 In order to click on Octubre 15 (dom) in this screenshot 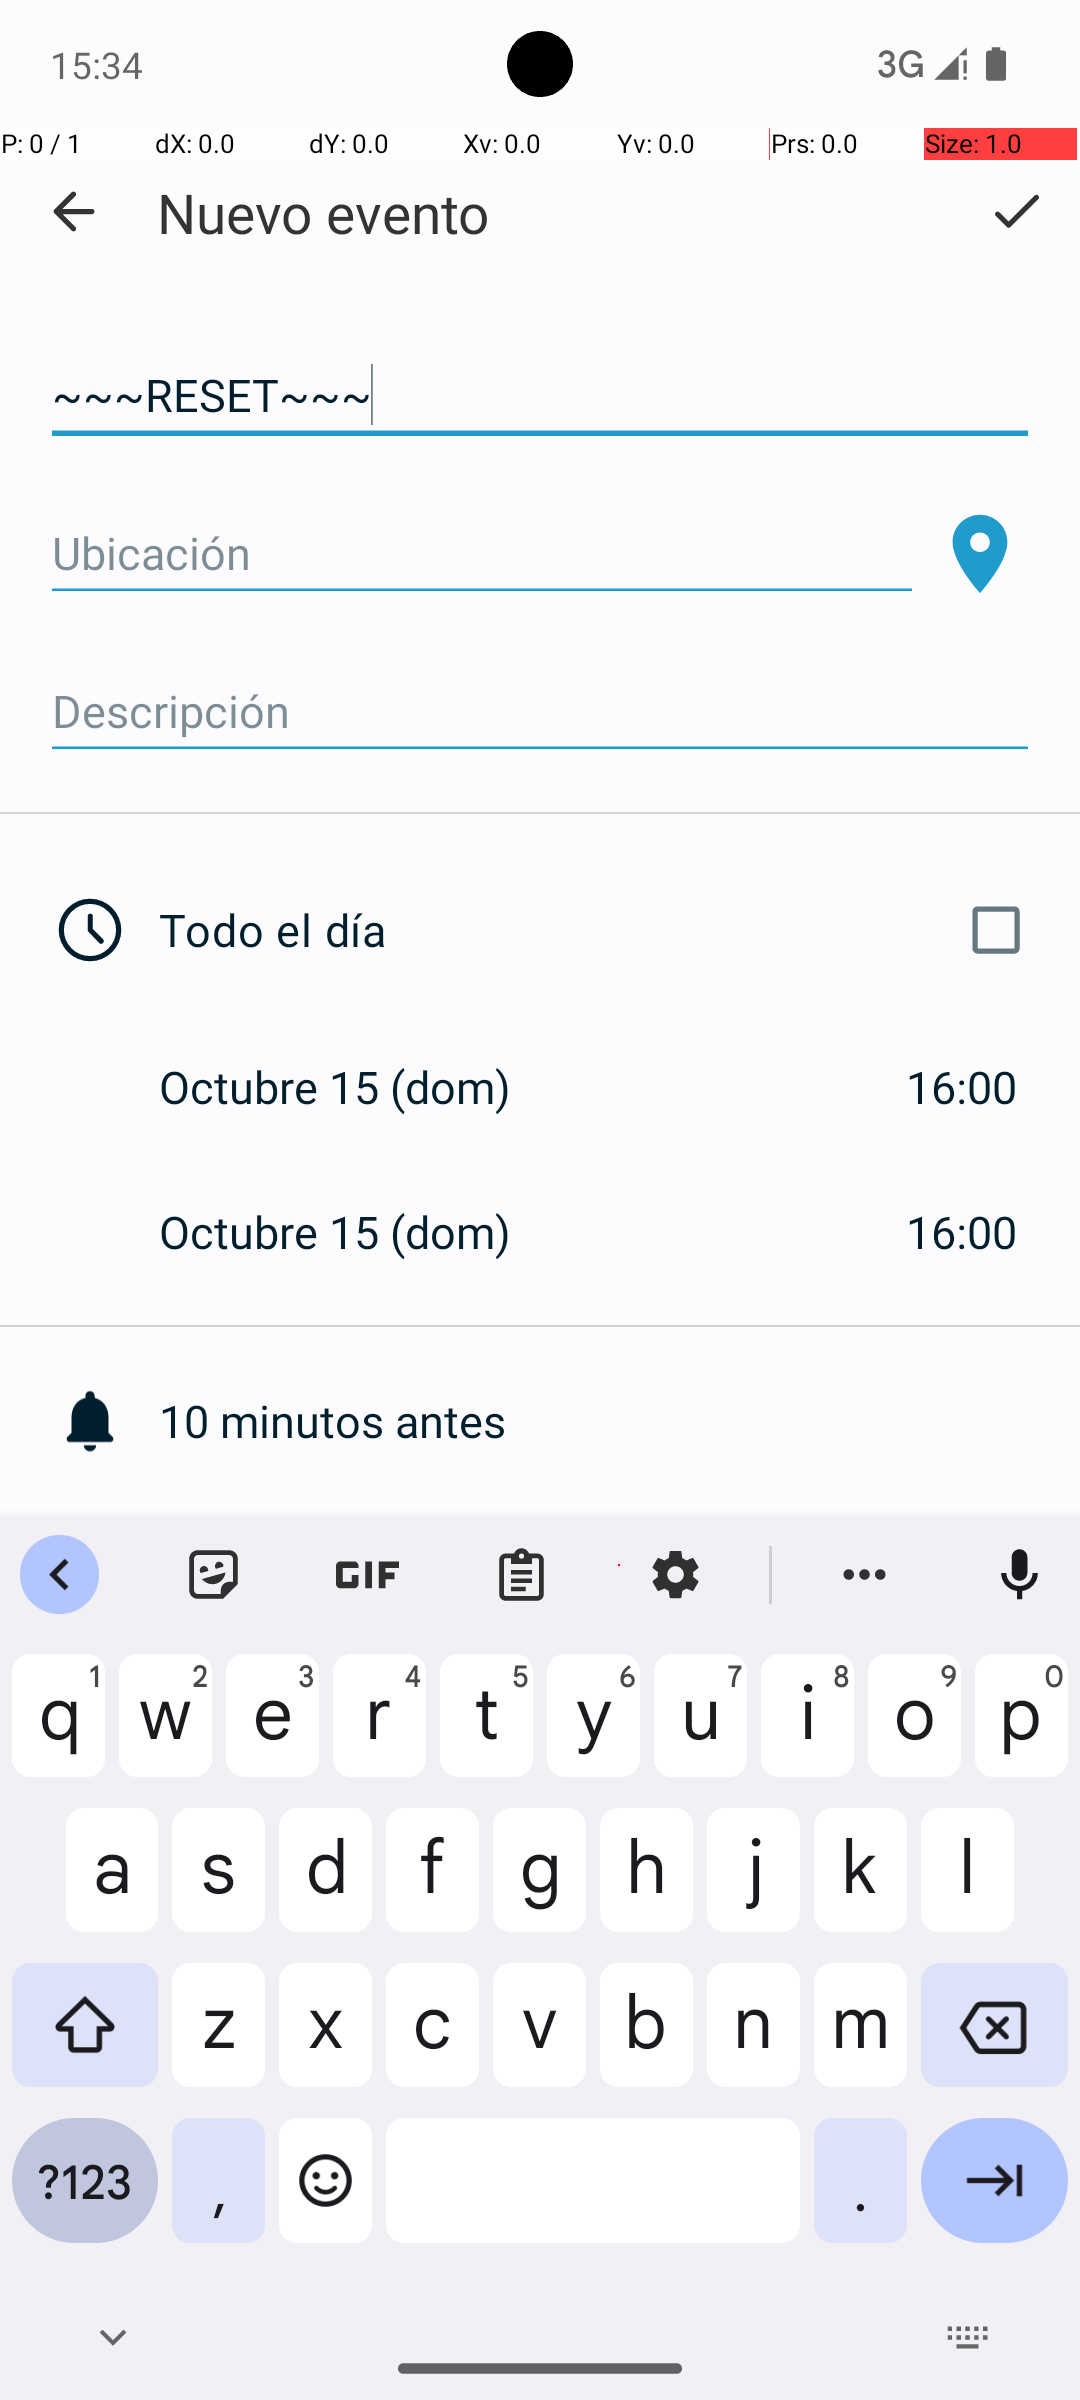, I will do `click(356, 1086)`.